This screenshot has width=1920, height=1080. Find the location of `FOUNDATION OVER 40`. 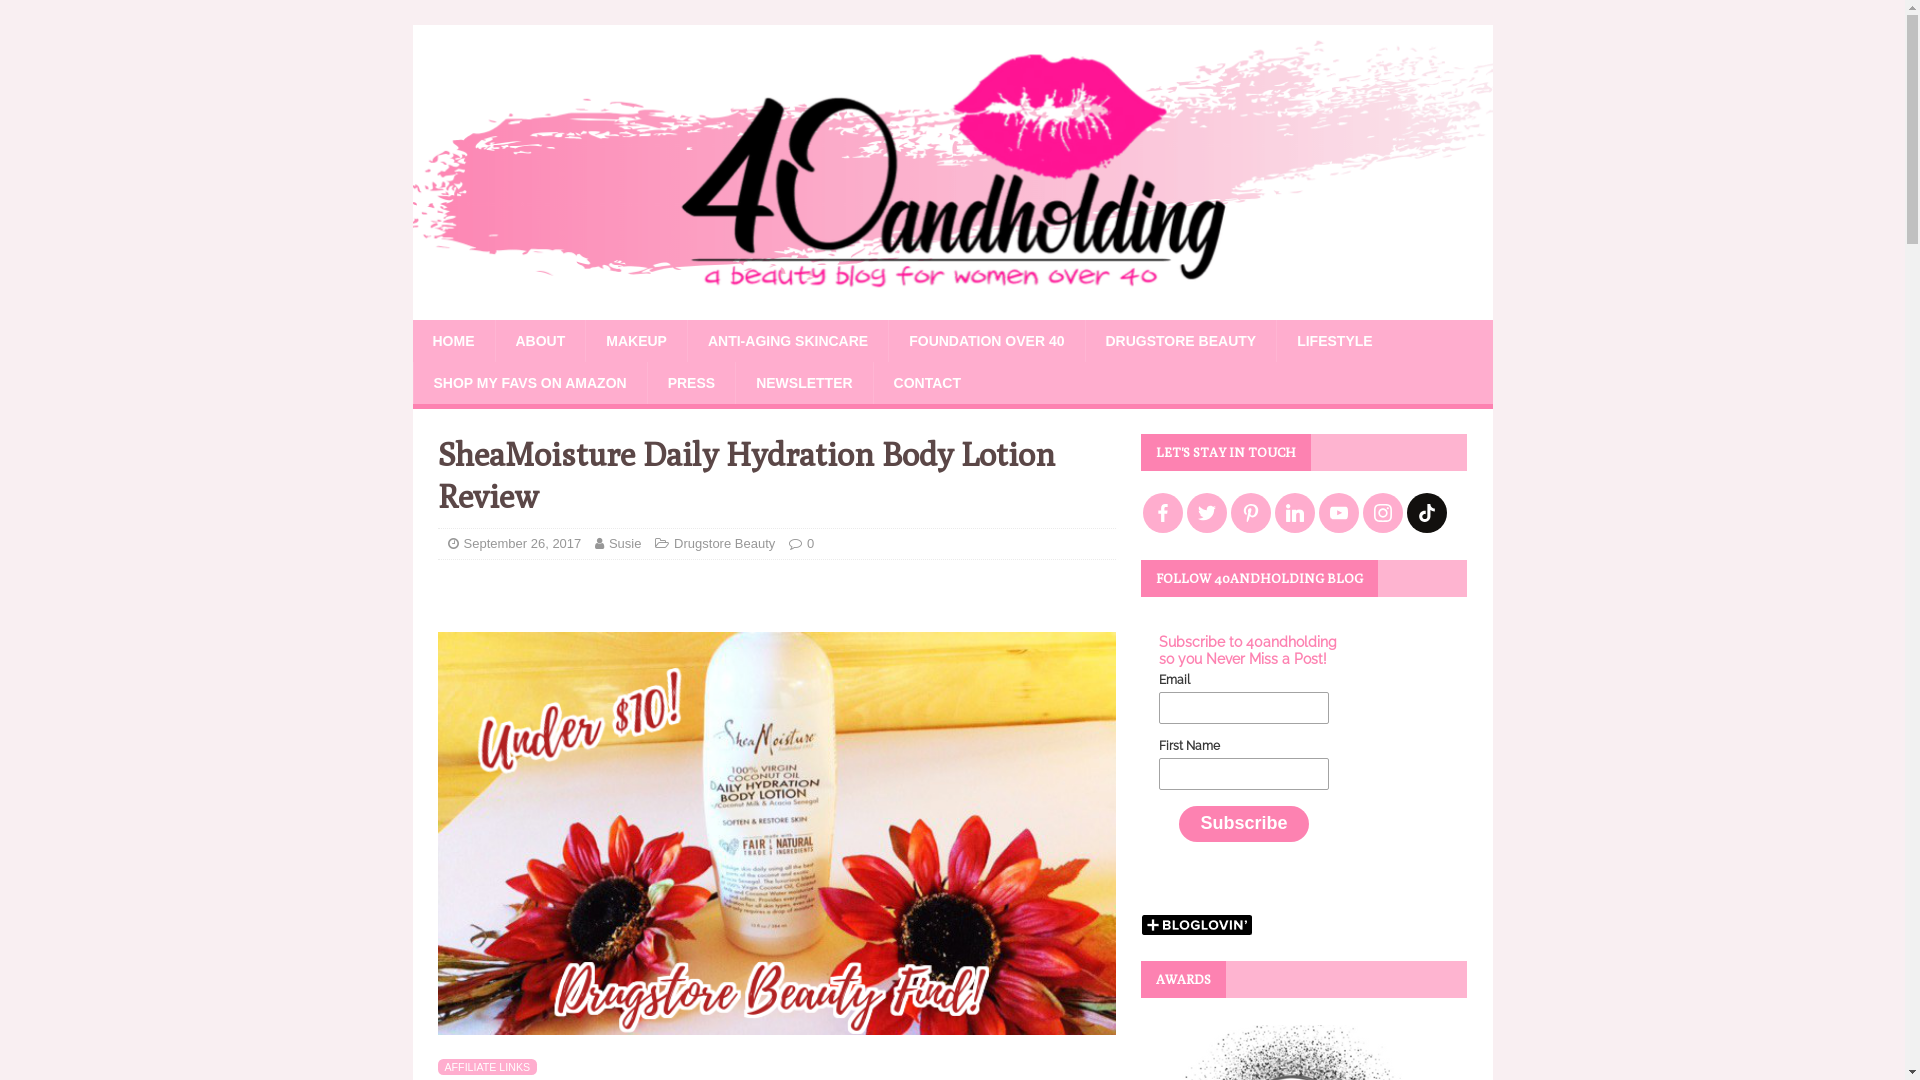

FOUNDATION OVER 40 is located at coordinates (986, 341).